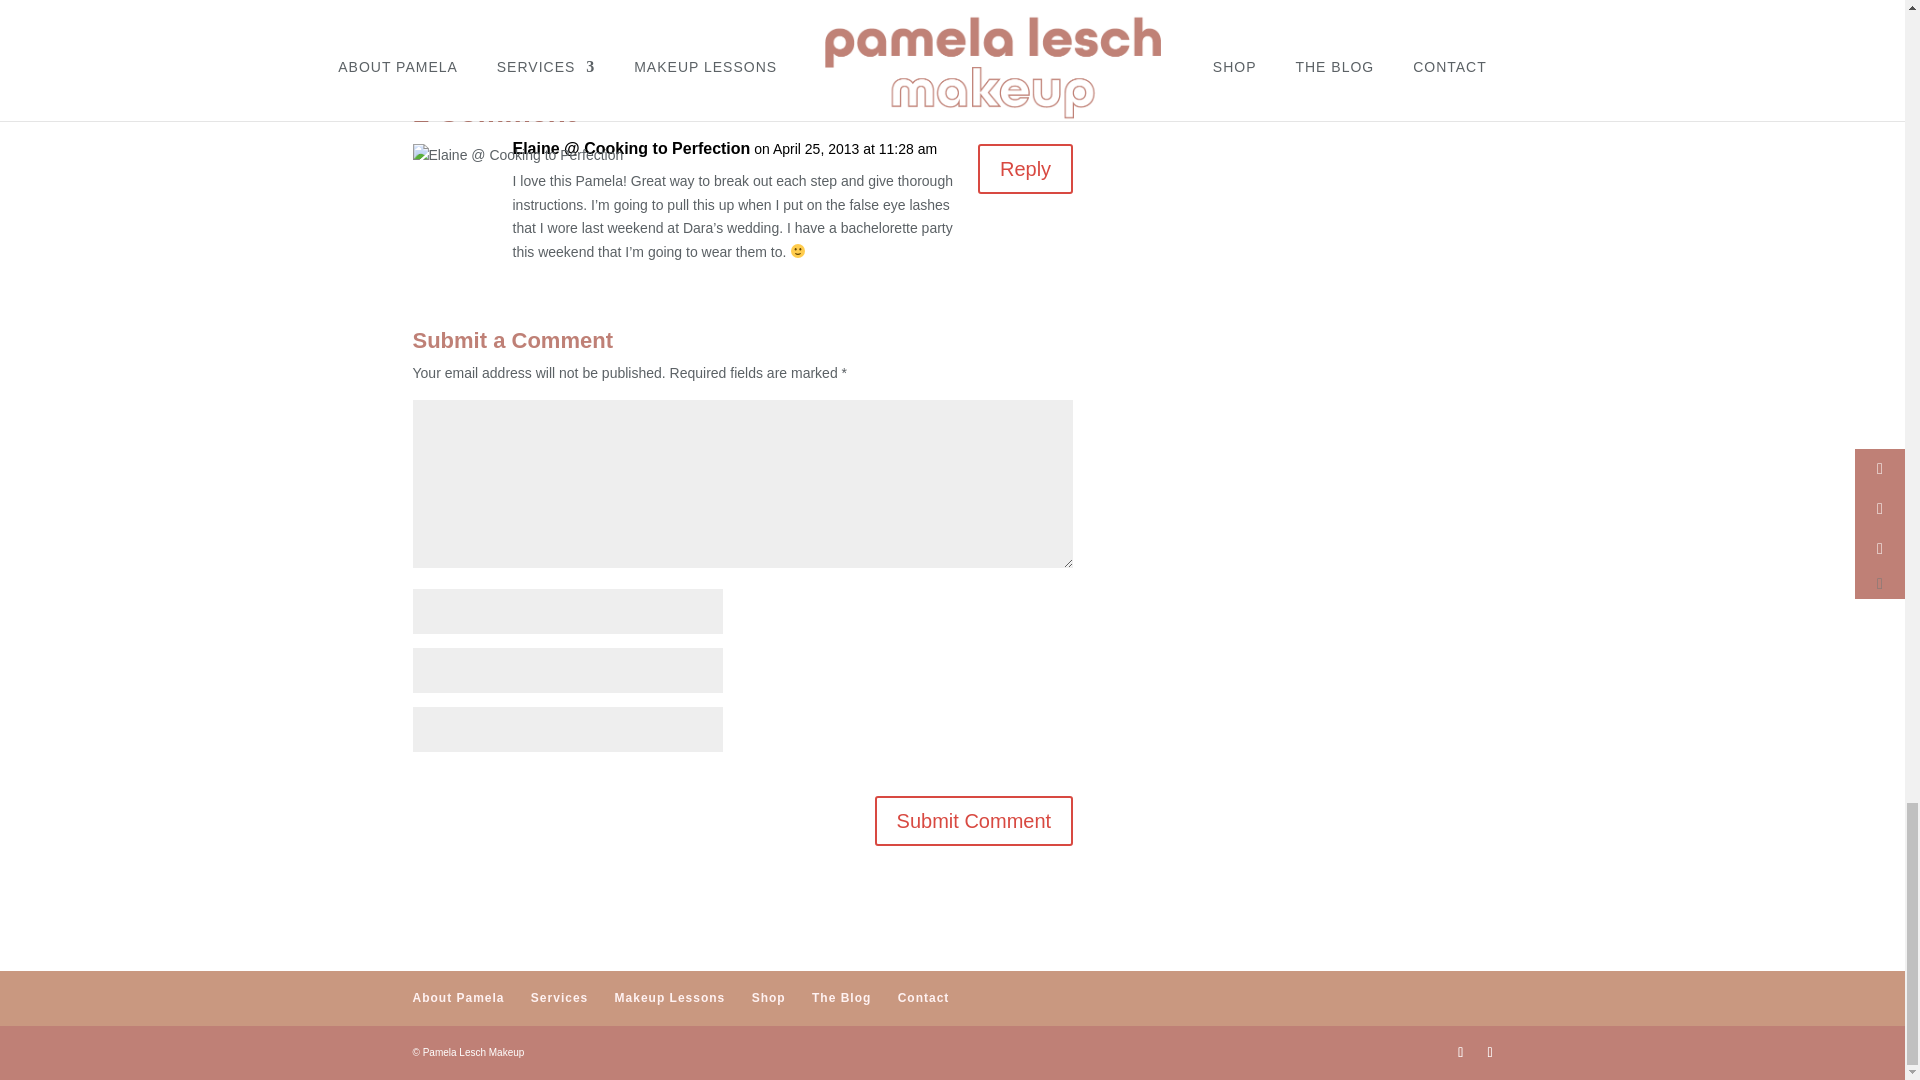  I want to click on Please wait until Google reCAPTCHA is loaded., so click(974, 820).